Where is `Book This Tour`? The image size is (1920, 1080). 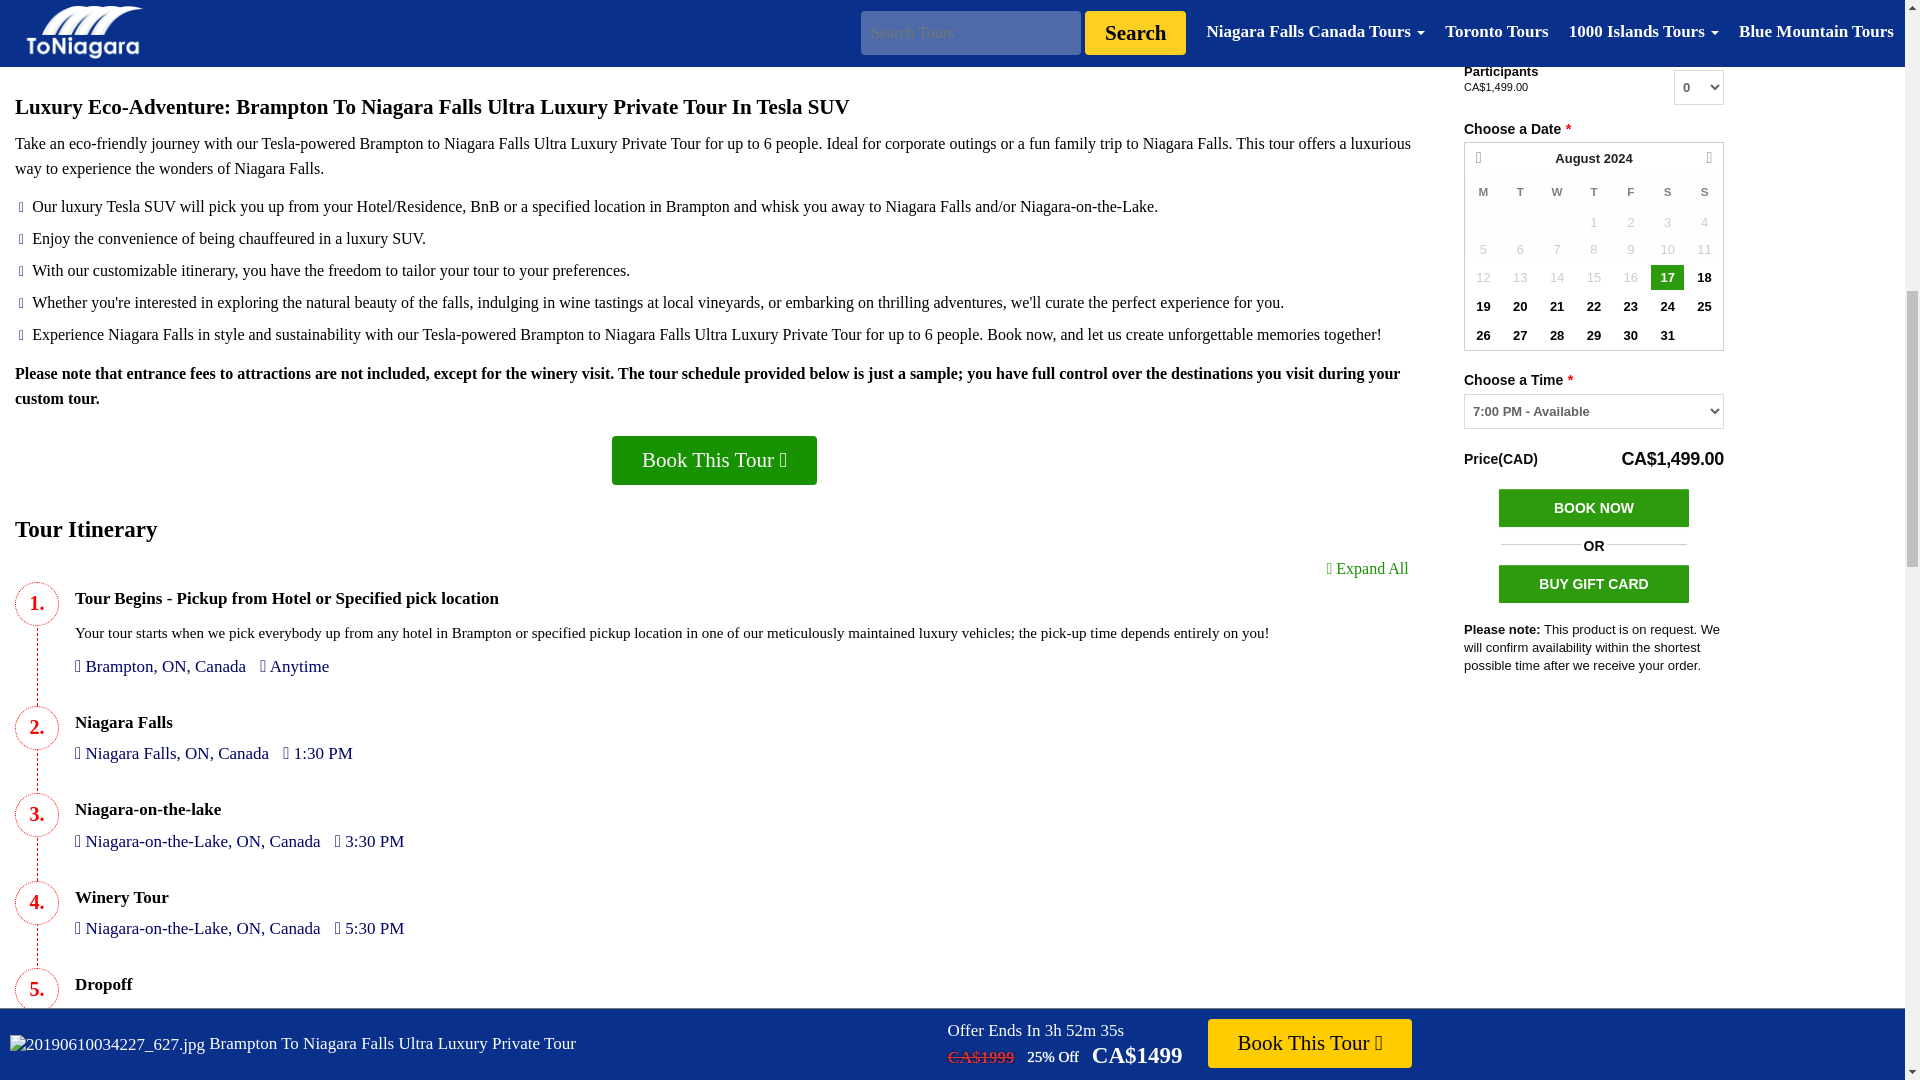 Book This Tour is located at coordinates (714, 460).